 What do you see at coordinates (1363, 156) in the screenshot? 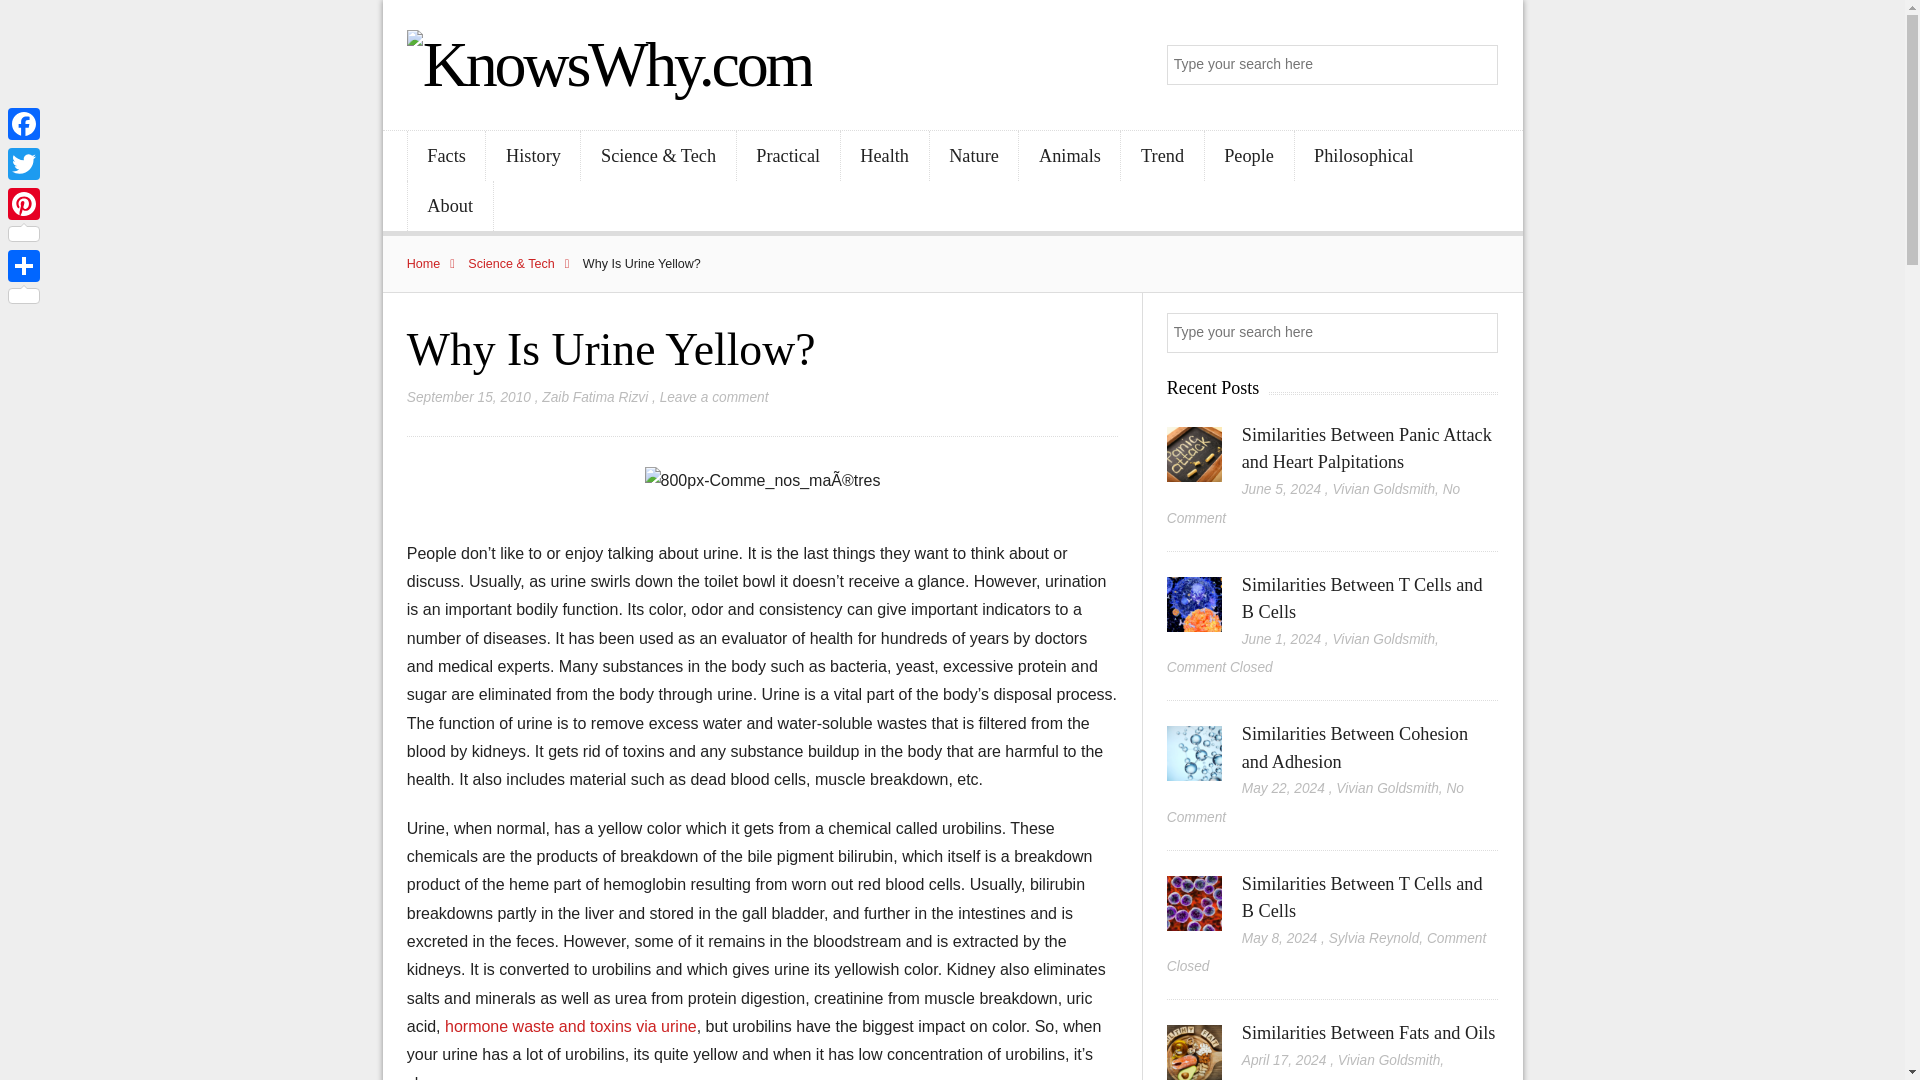
I see `Philosophical` at bounding box center [1363, 156].